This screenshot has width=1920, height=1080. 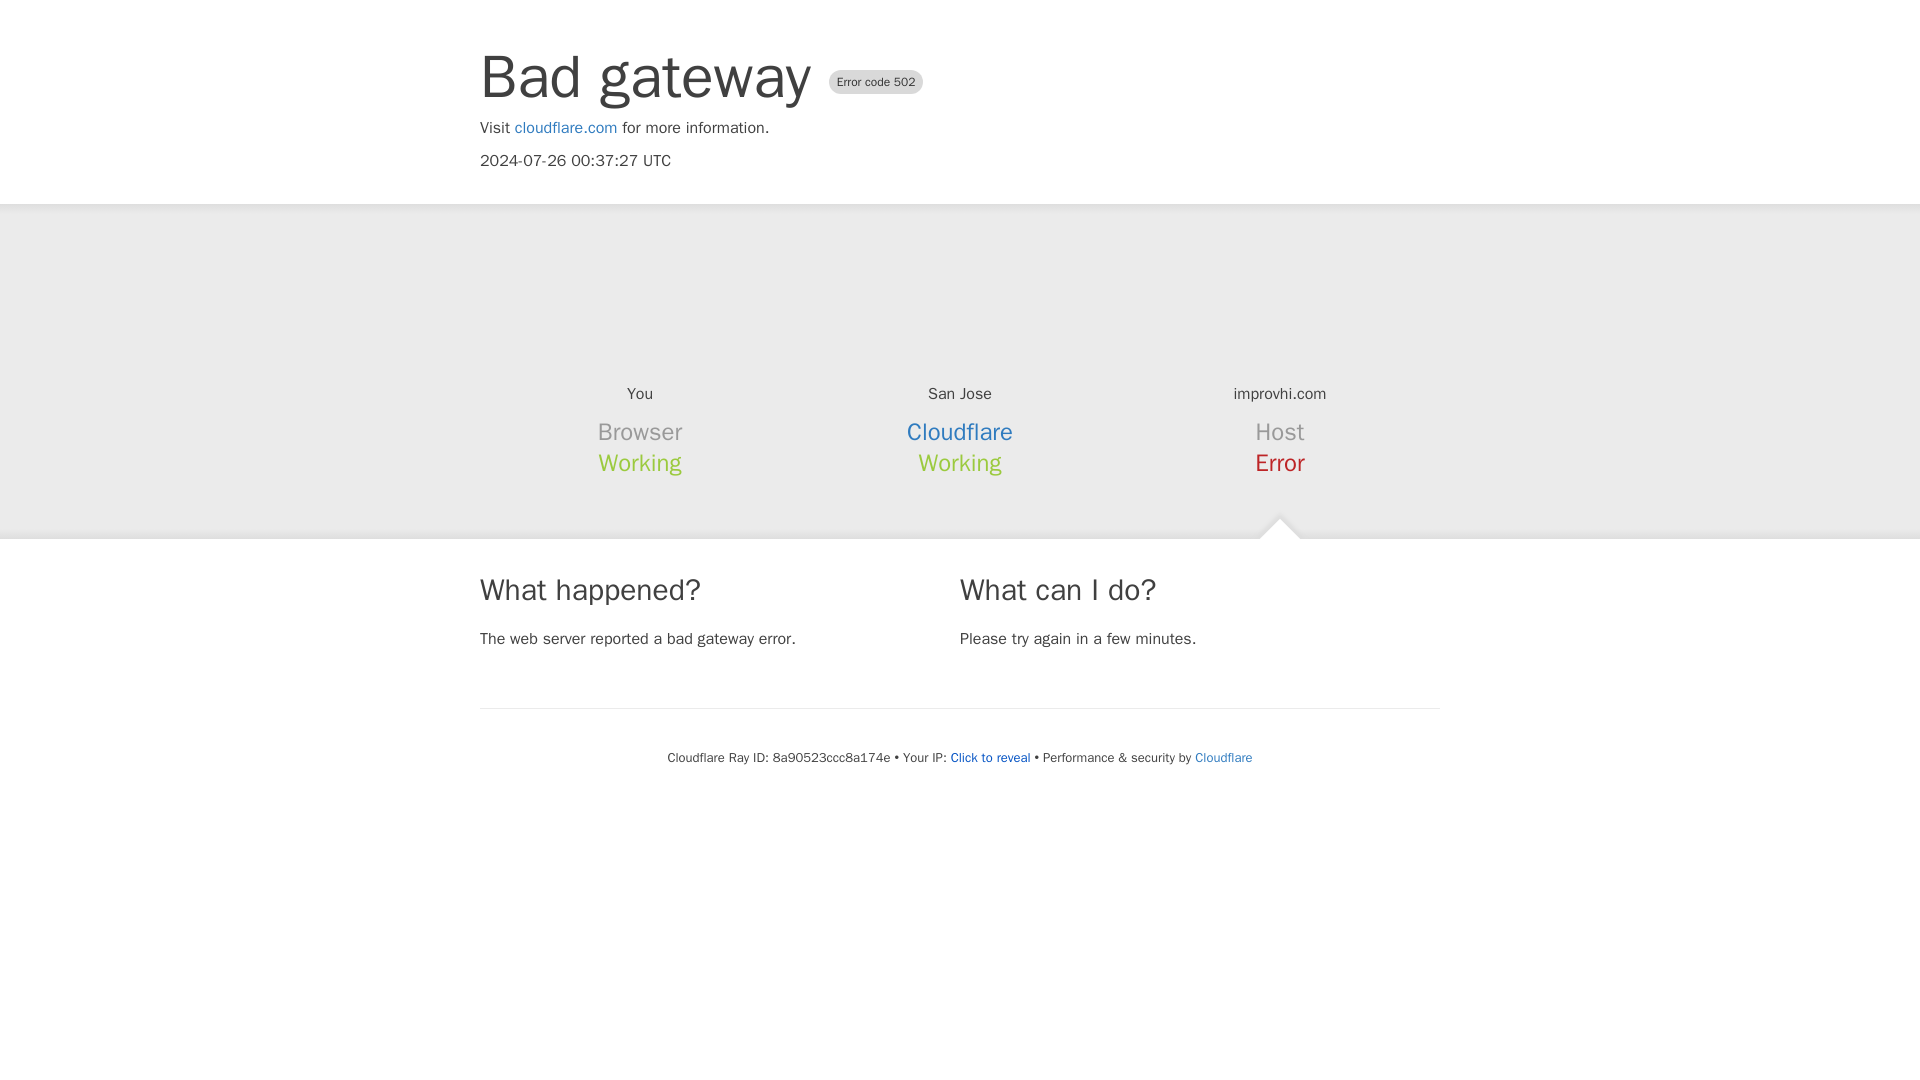 I want to click on Cloudflare, so click(x=1222, y=757).